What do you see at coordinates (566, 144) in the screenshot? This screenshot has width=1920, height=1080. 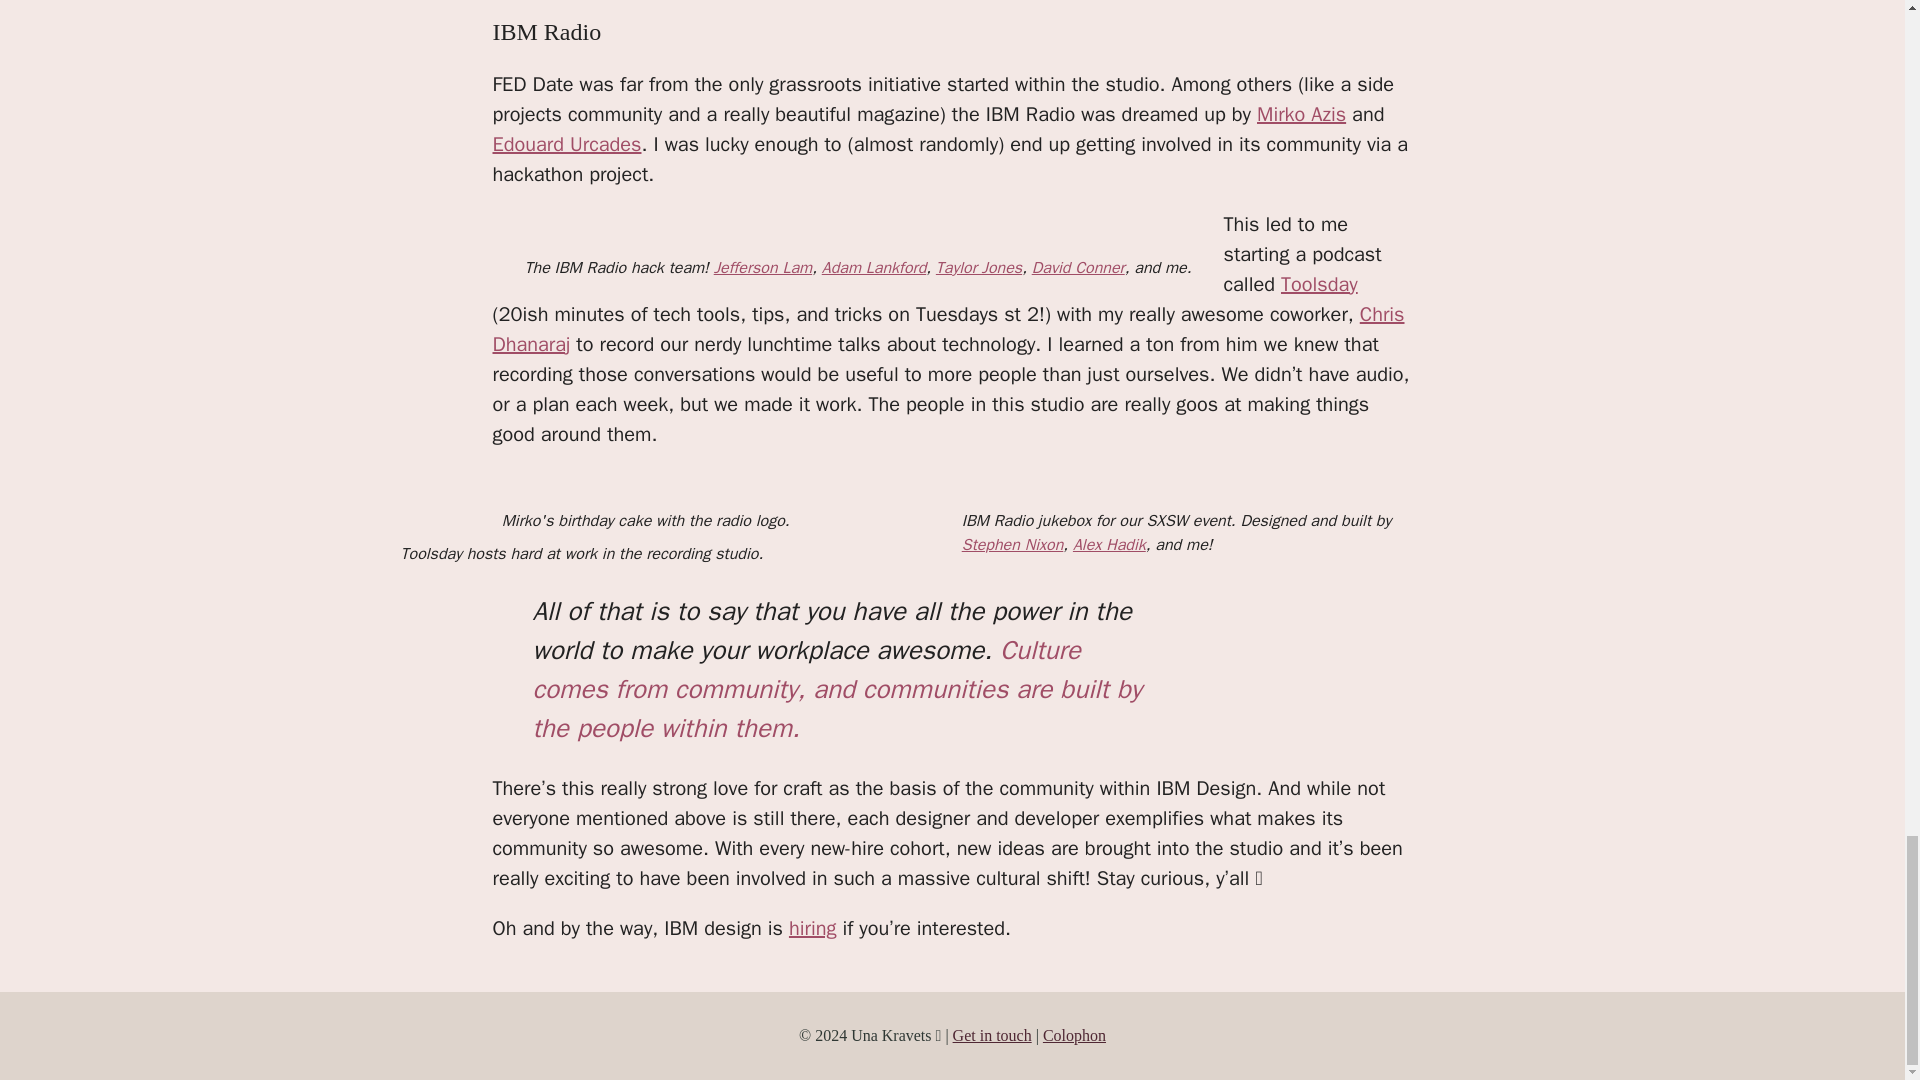 I see `Edouard Urcades` at bounding box center [566, 144].